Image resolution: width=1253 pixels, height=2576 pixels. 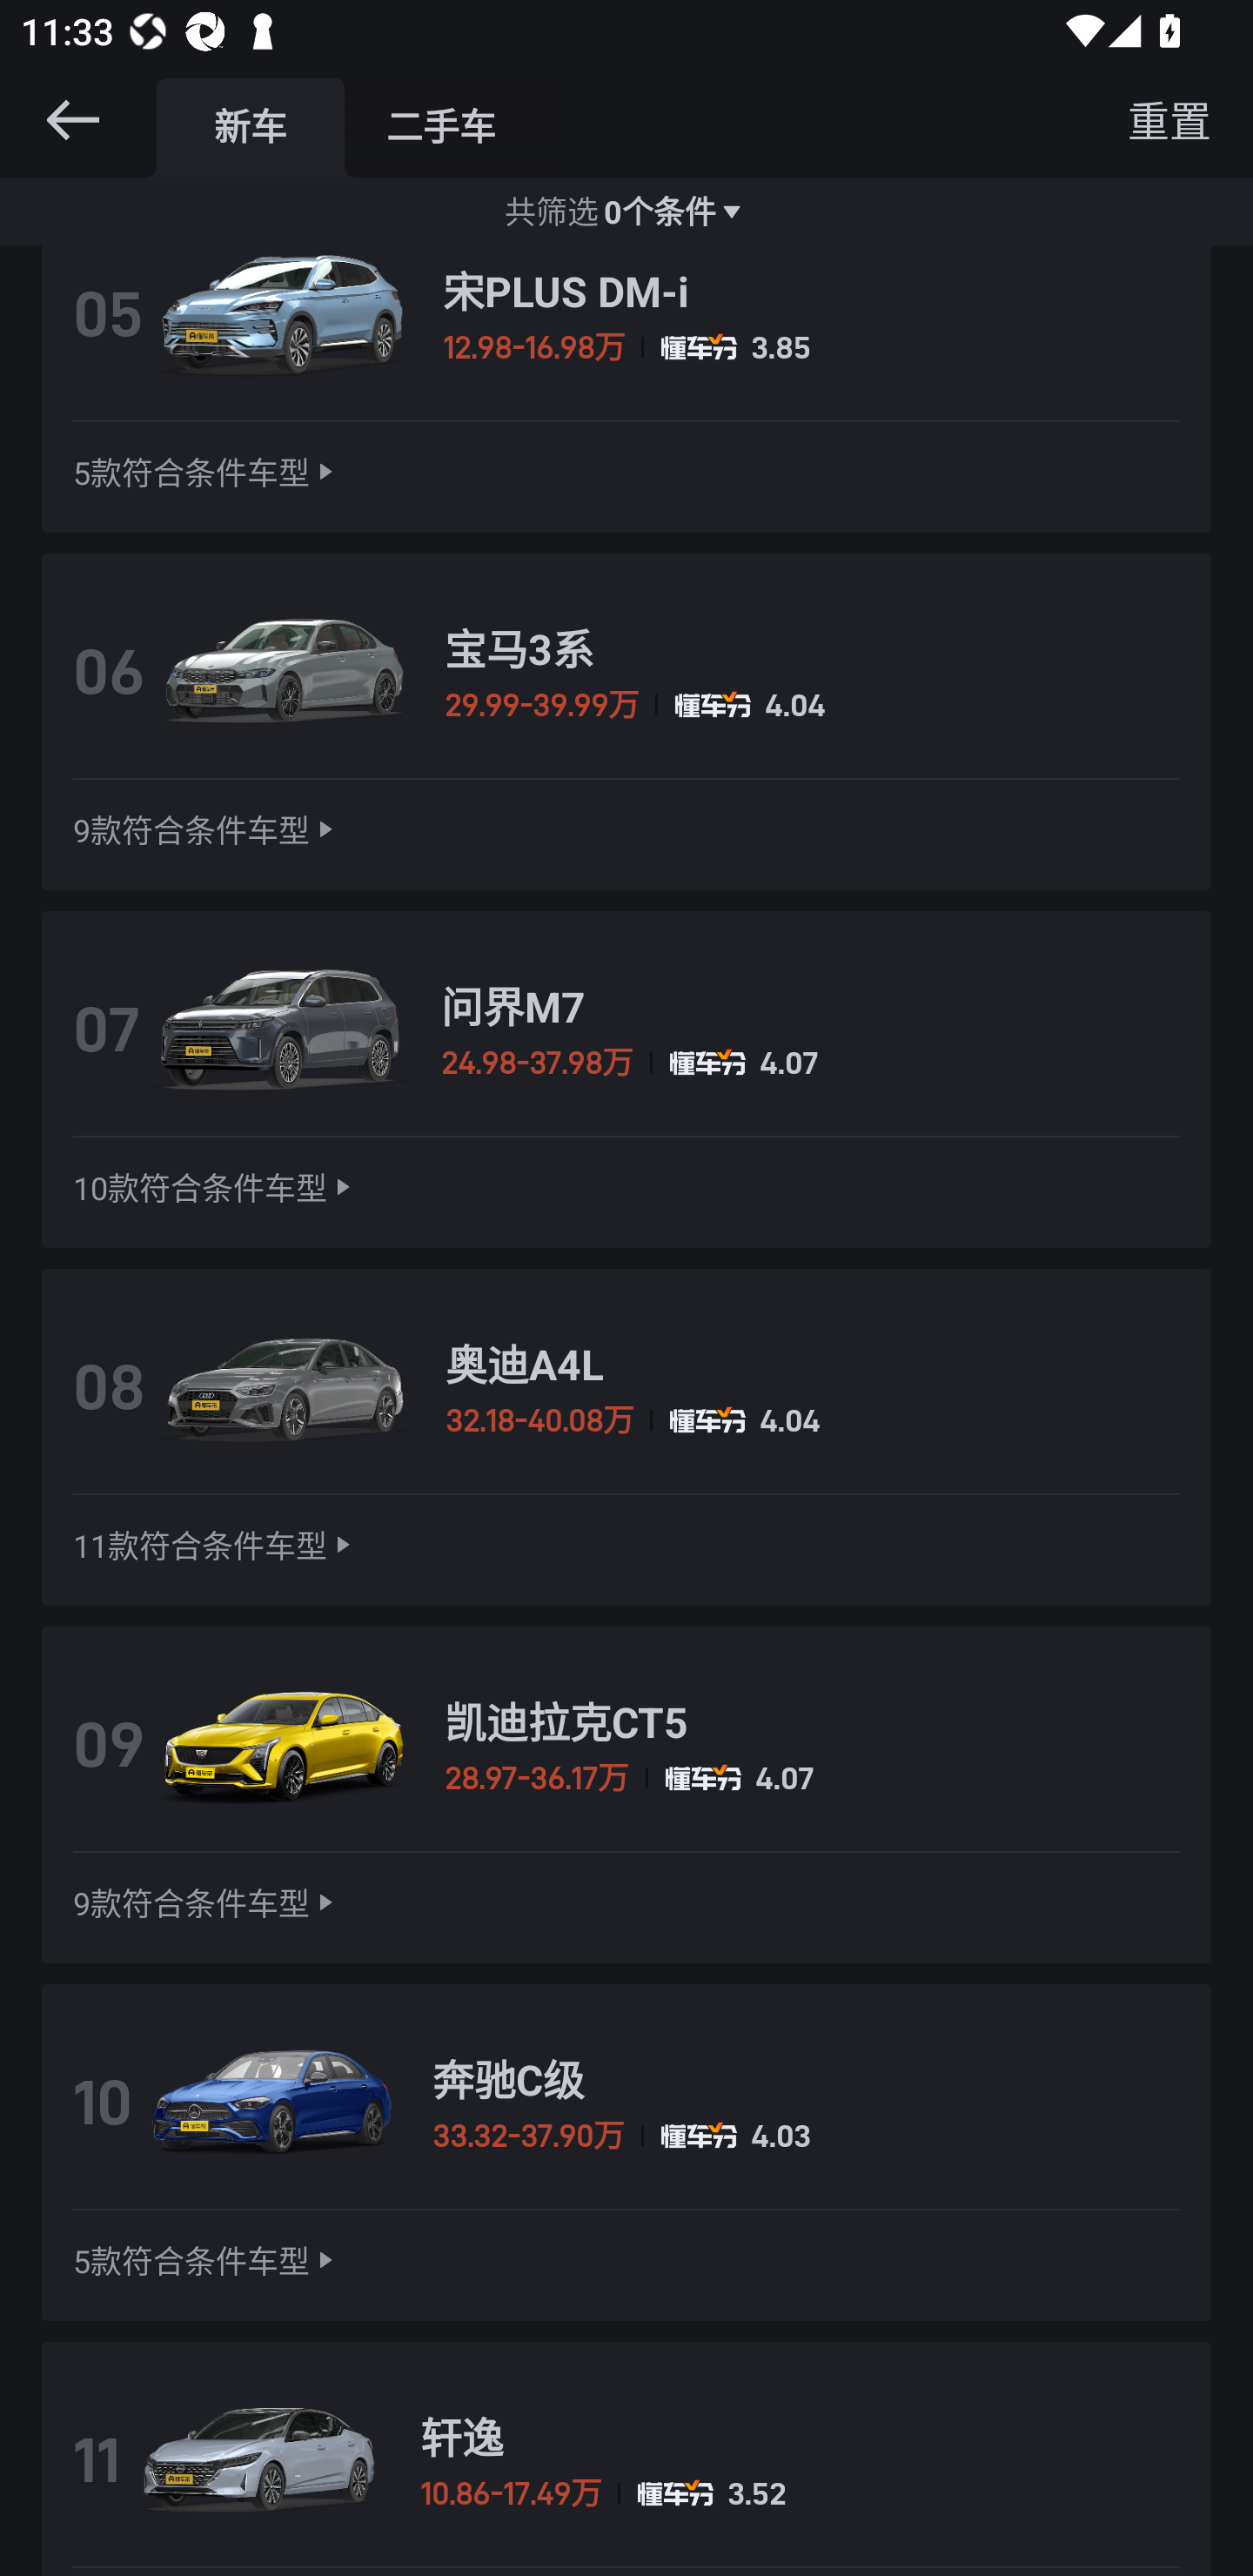 What do you see at coordinates (206, 473) in the screenshot?
I see `5款符合条件车型 ` at bounding box center [206, 473].